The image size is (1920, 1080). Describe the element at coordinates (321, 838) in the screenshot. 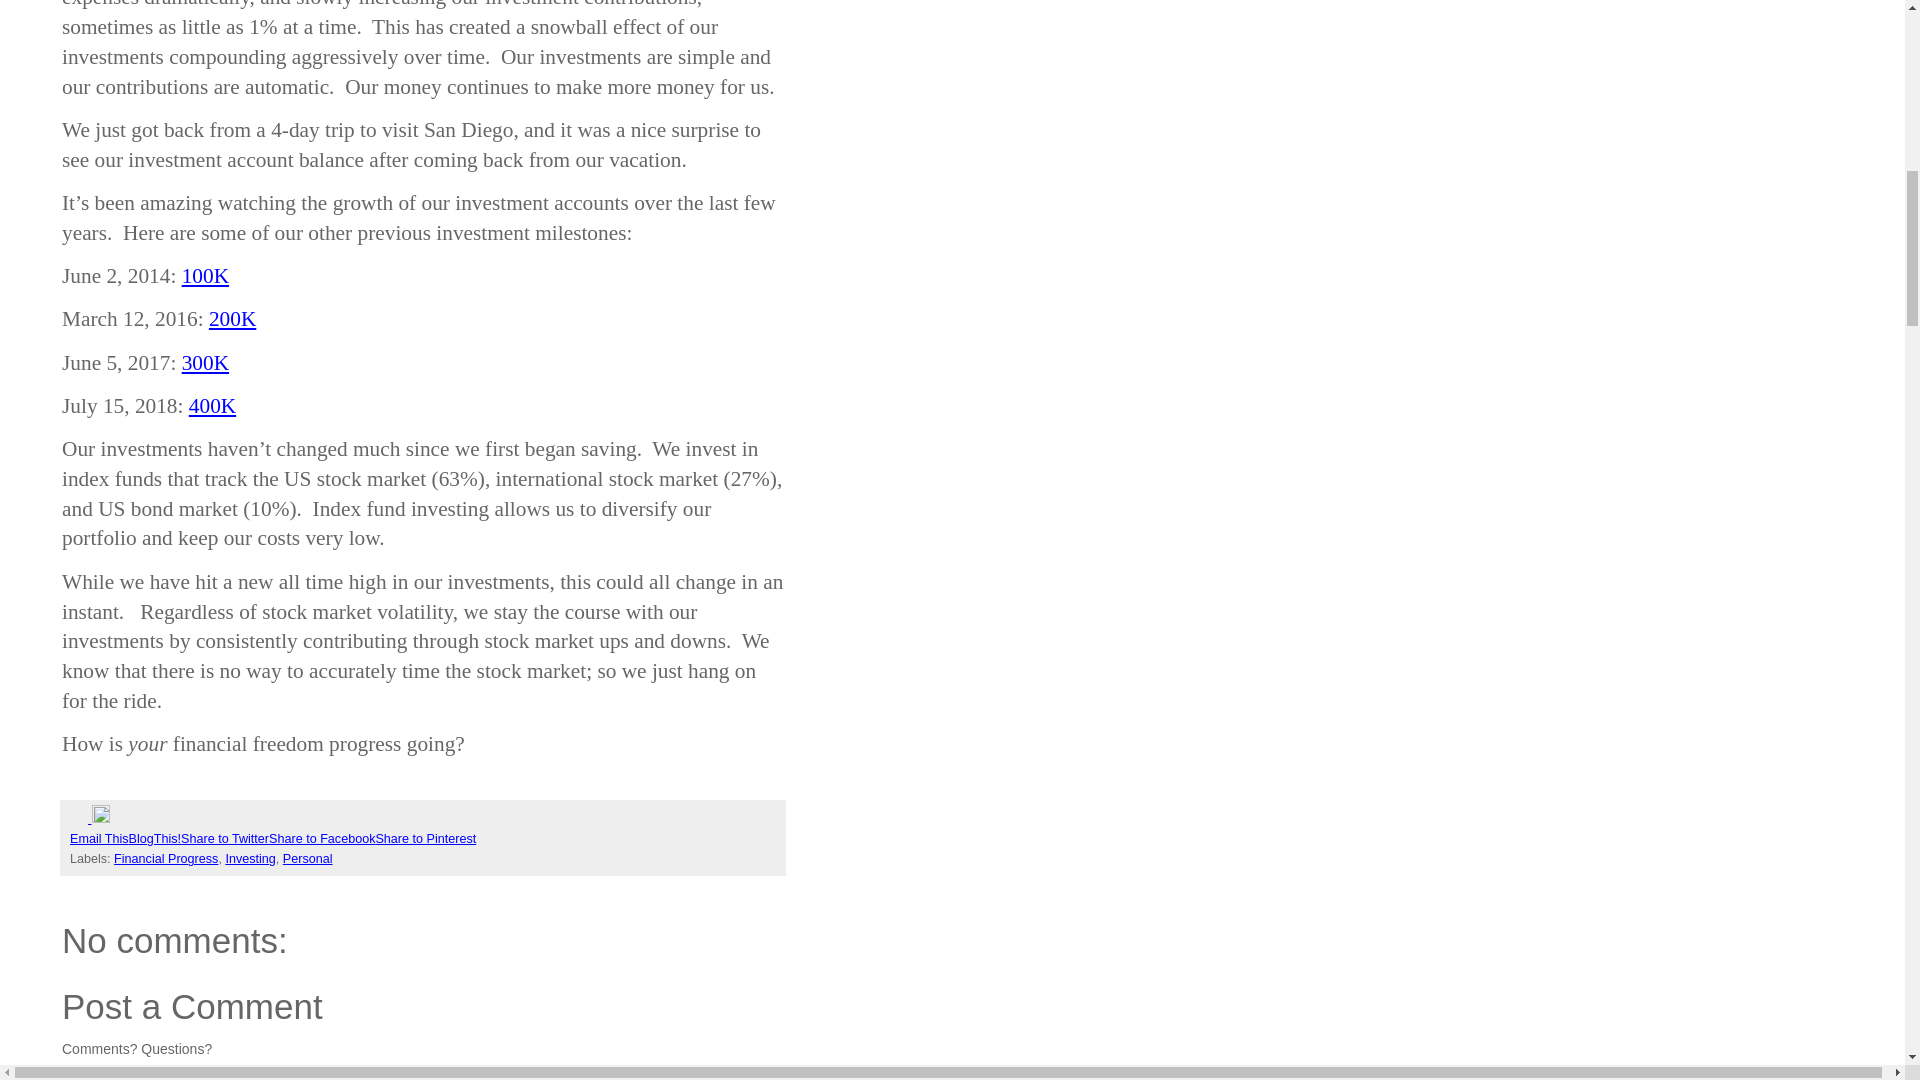

I see `Share to Facebook` at that location.